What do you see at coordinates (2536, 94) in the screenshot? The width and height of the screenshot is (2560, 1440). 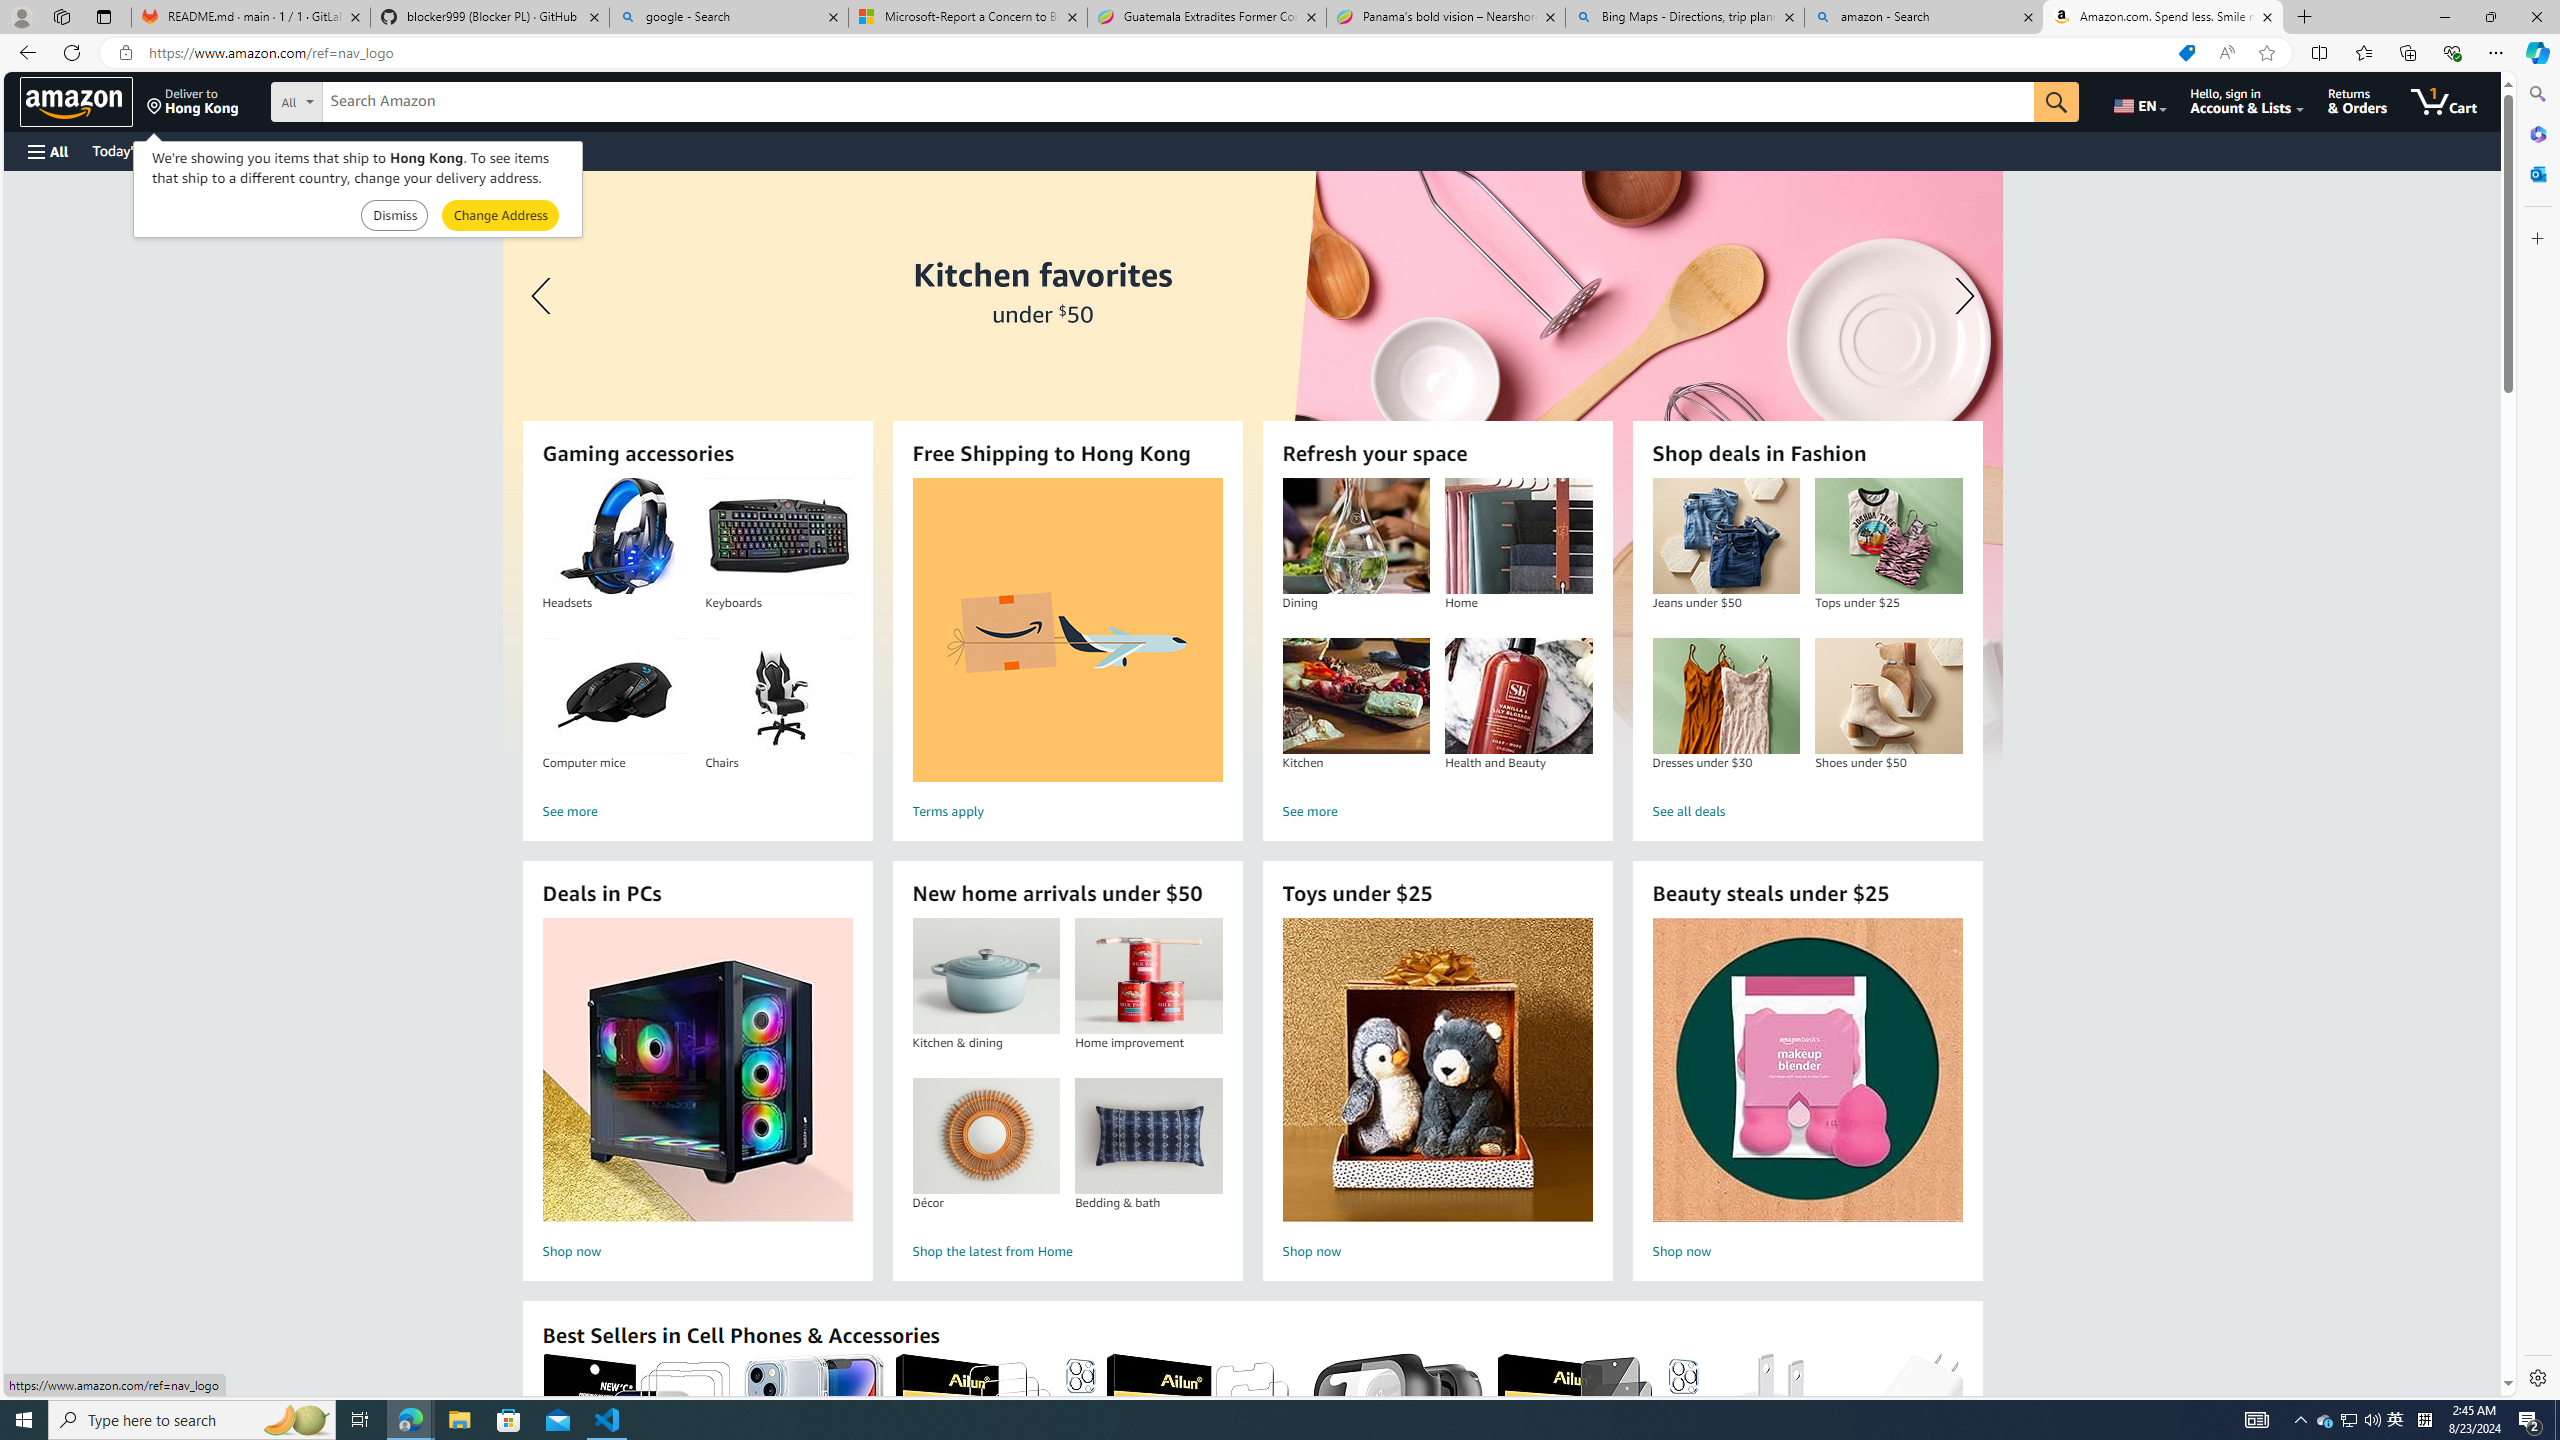 I see `Search` at bounding box center [2536, 94].